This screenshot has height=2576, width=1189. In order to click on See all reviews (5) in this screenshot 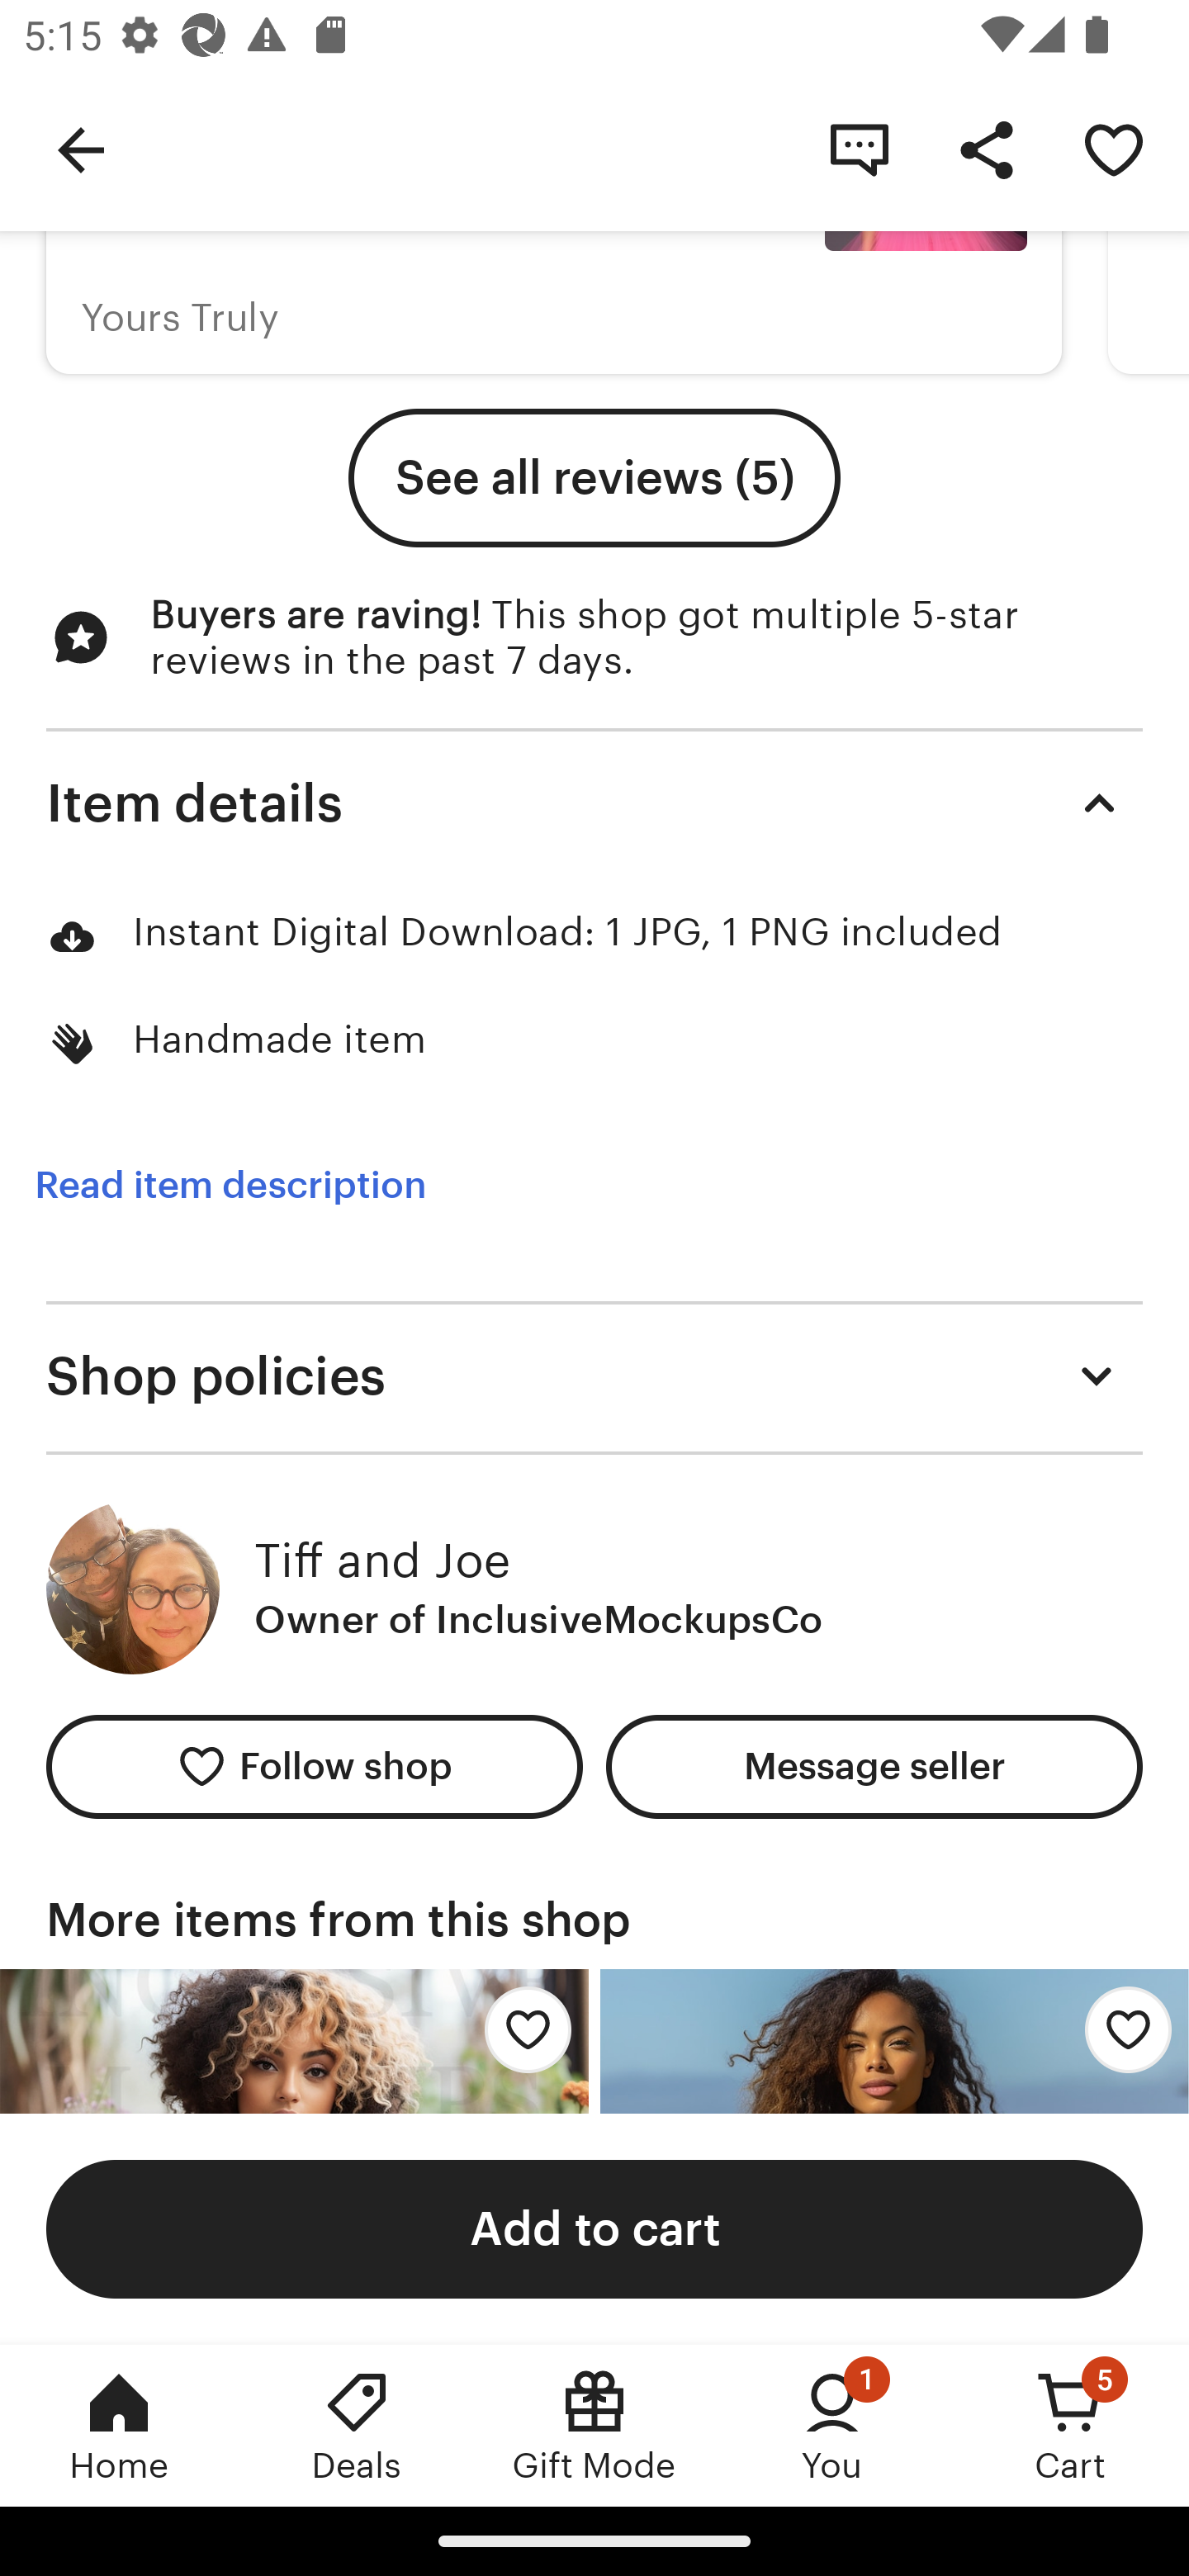, I will do `click(594, 477)`.